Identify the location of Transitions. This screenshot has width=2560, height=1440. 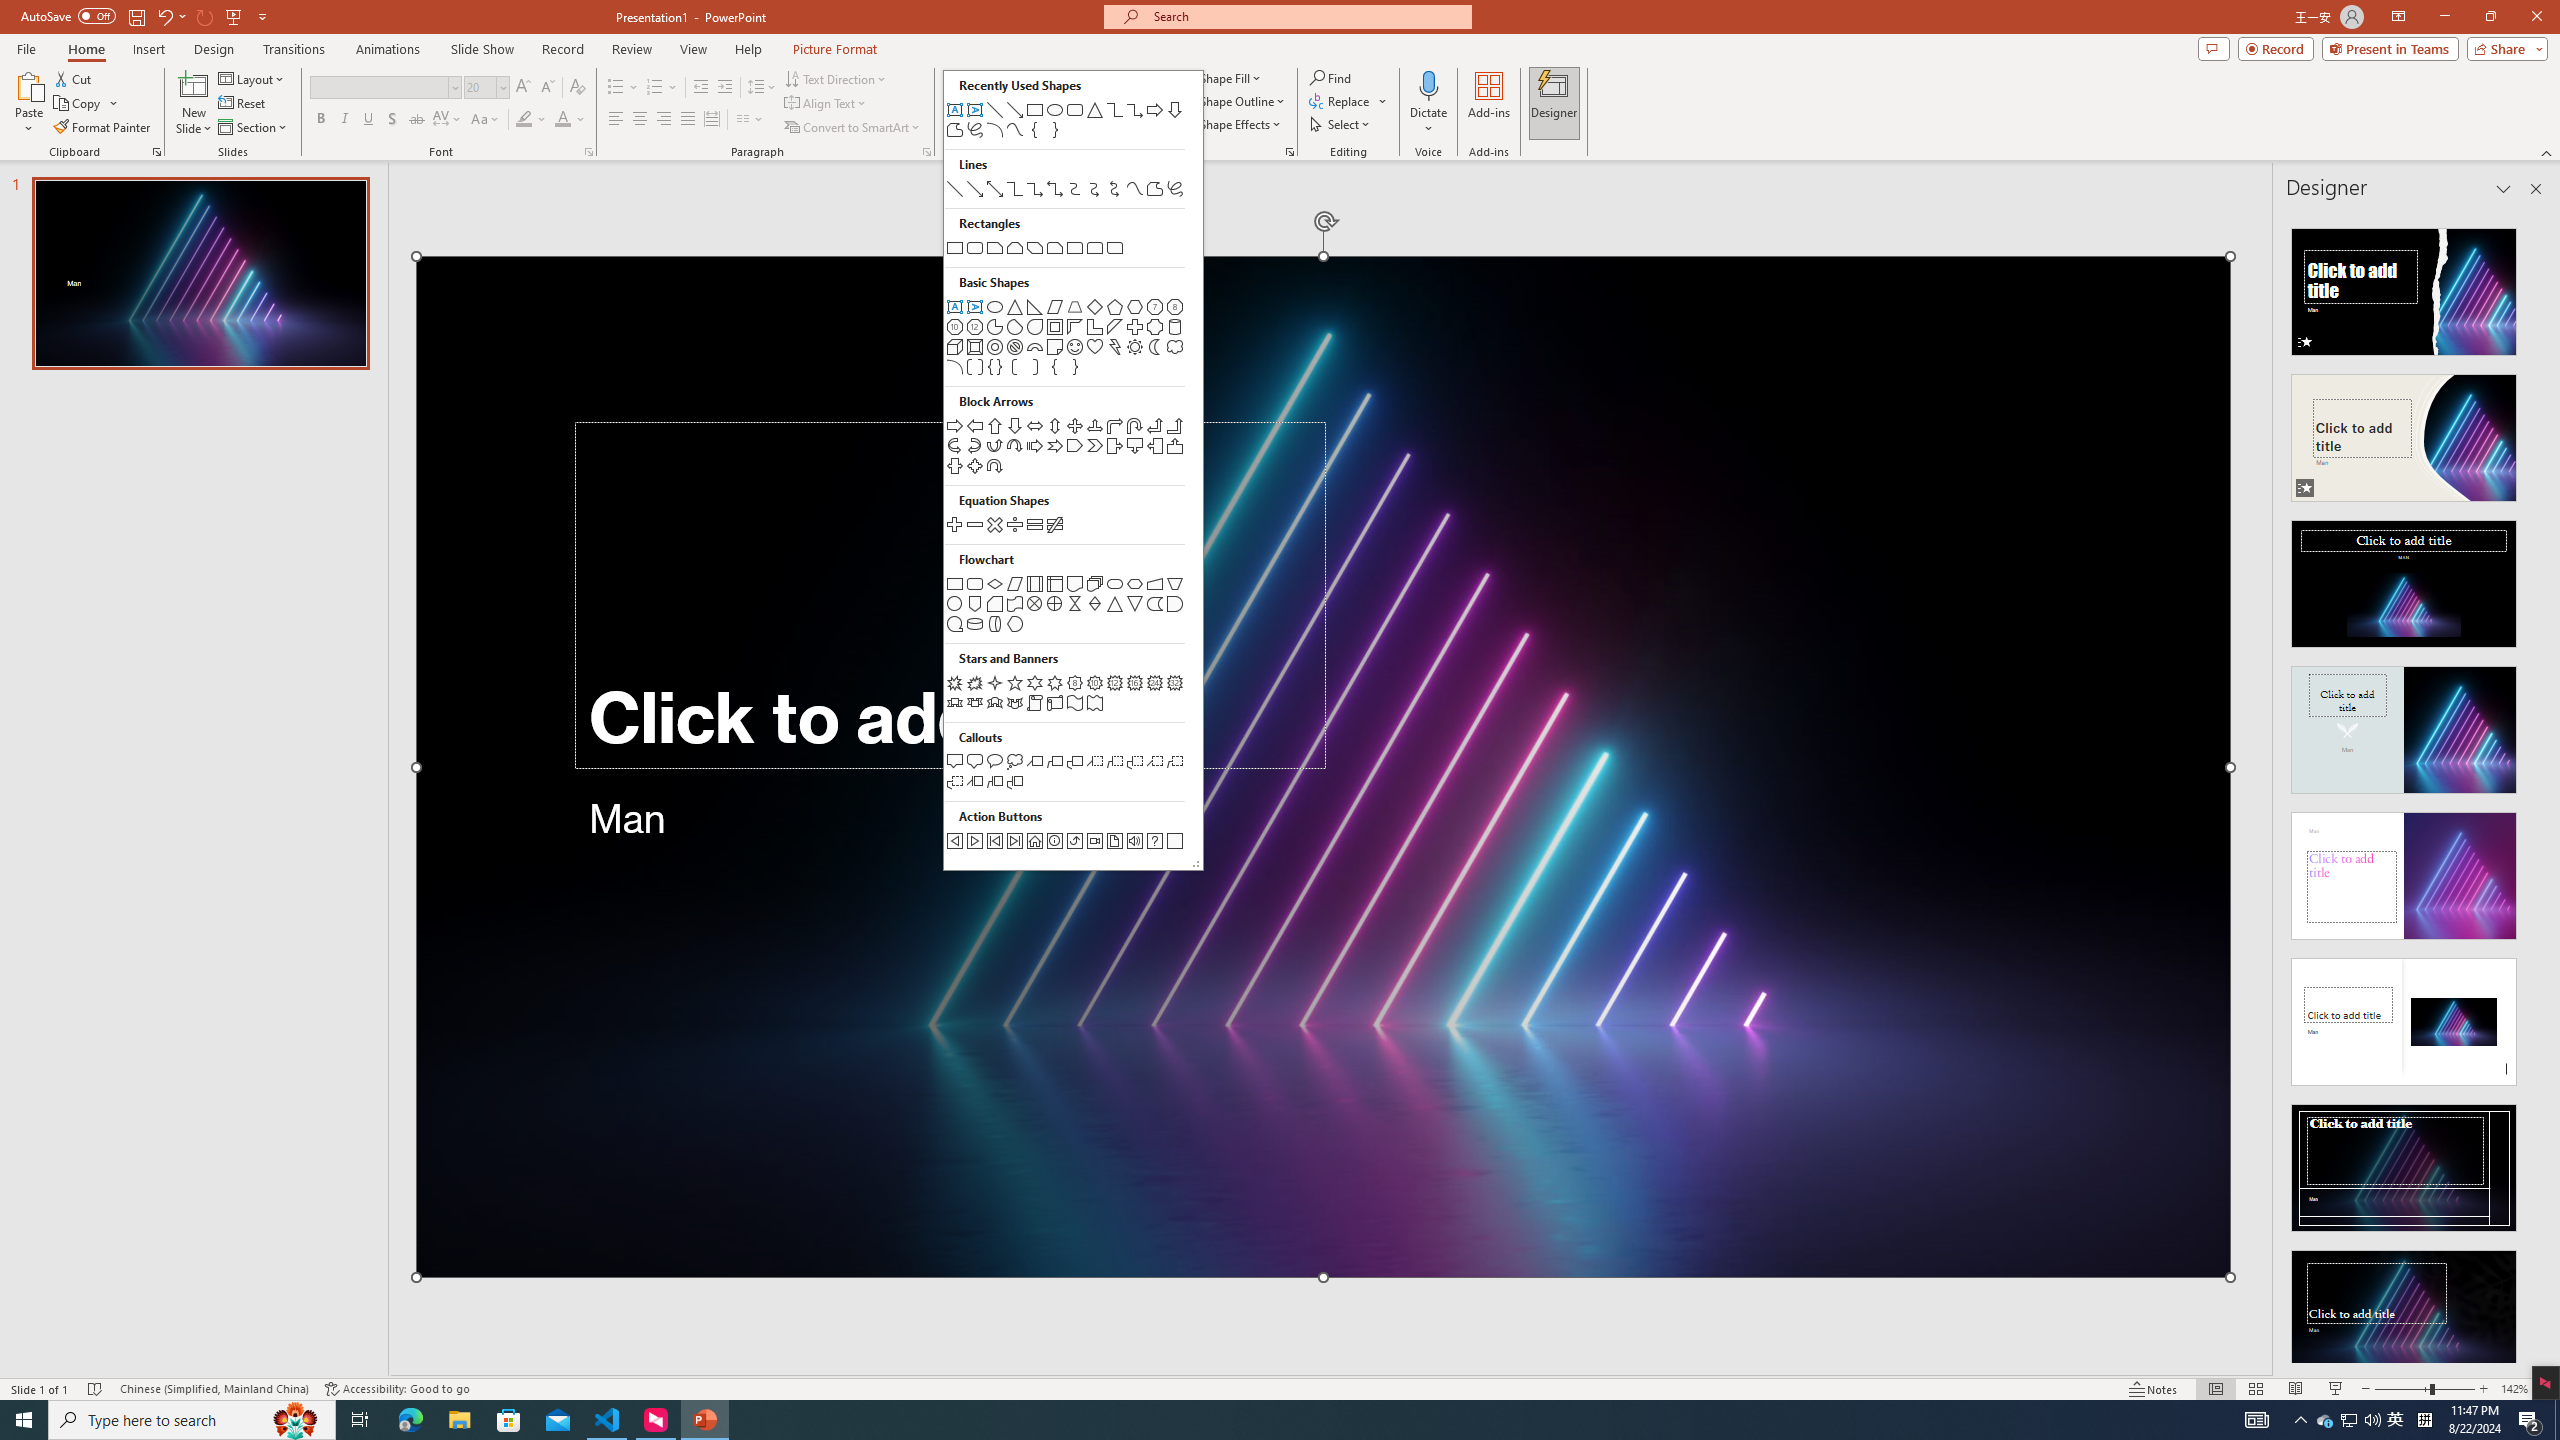
(294, 49).